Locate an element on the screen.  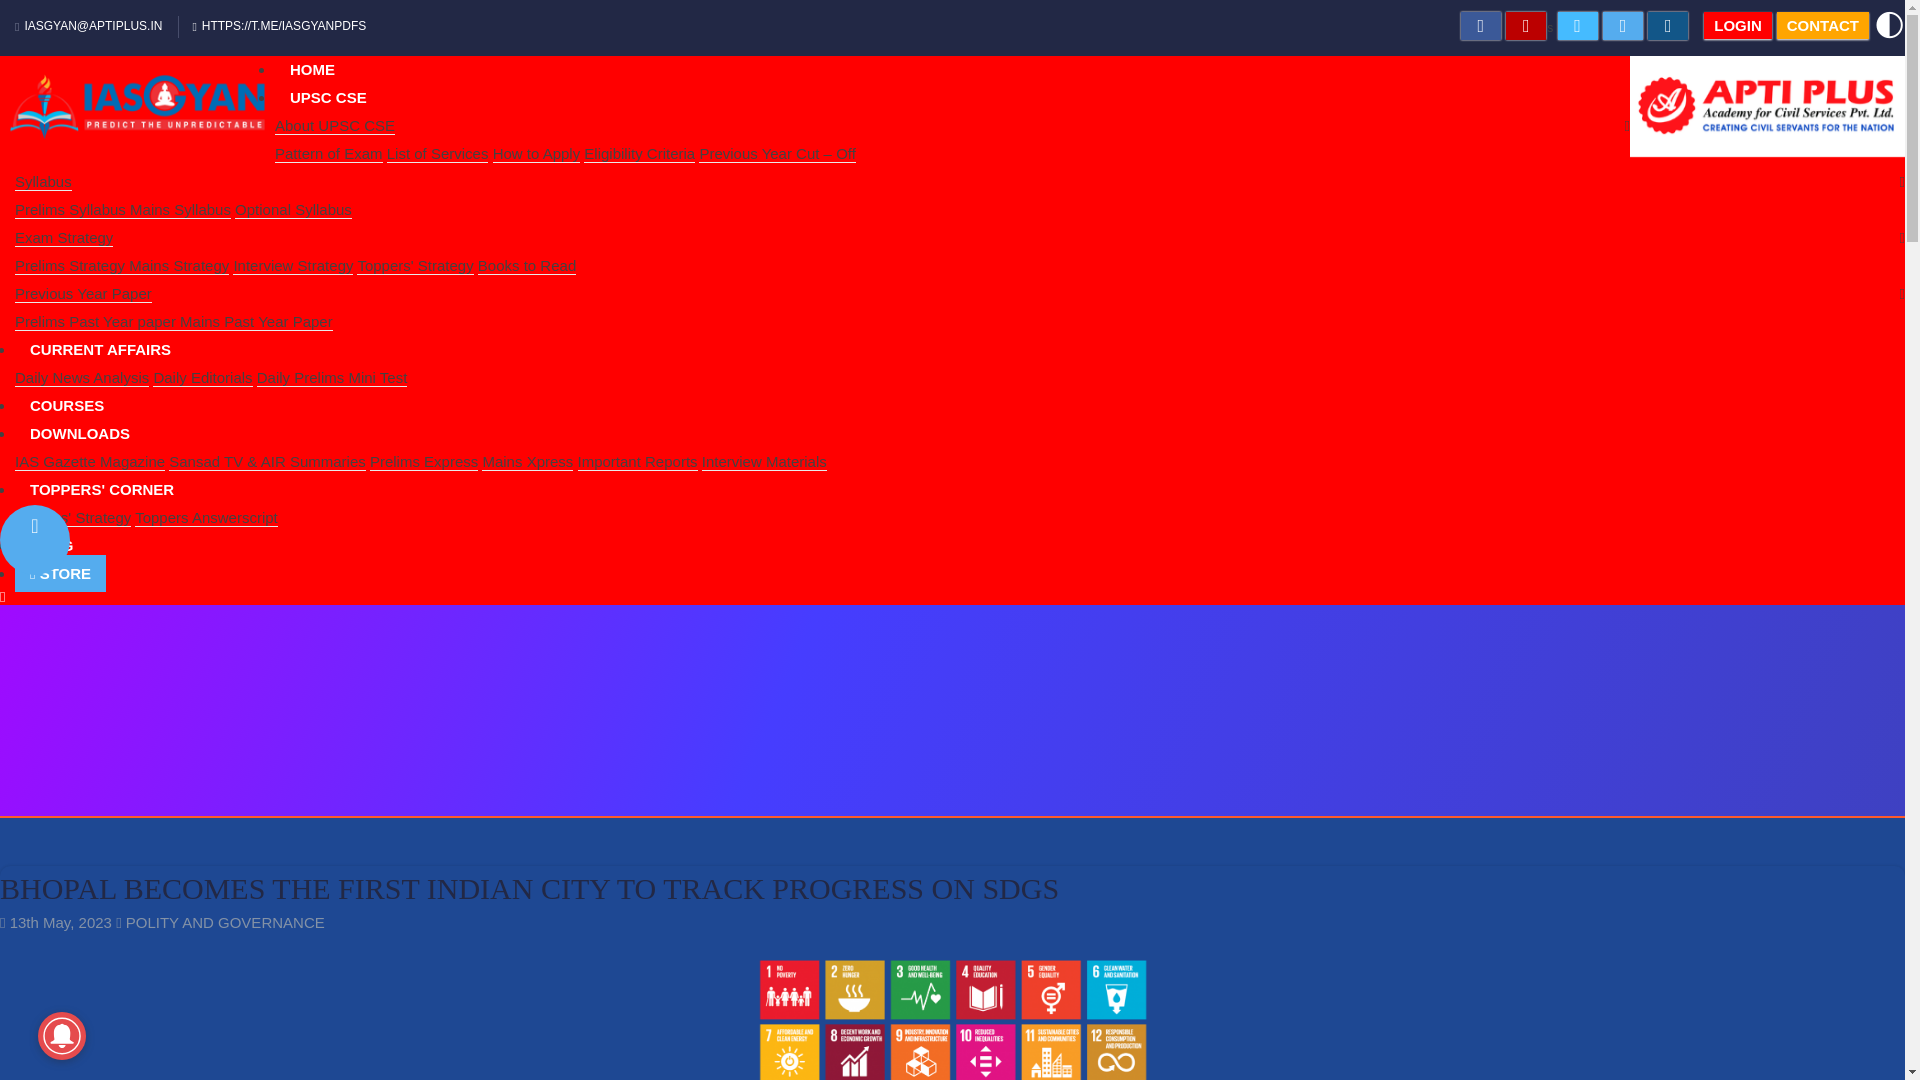
Interview Strategy is located at coordinates (292, 266).